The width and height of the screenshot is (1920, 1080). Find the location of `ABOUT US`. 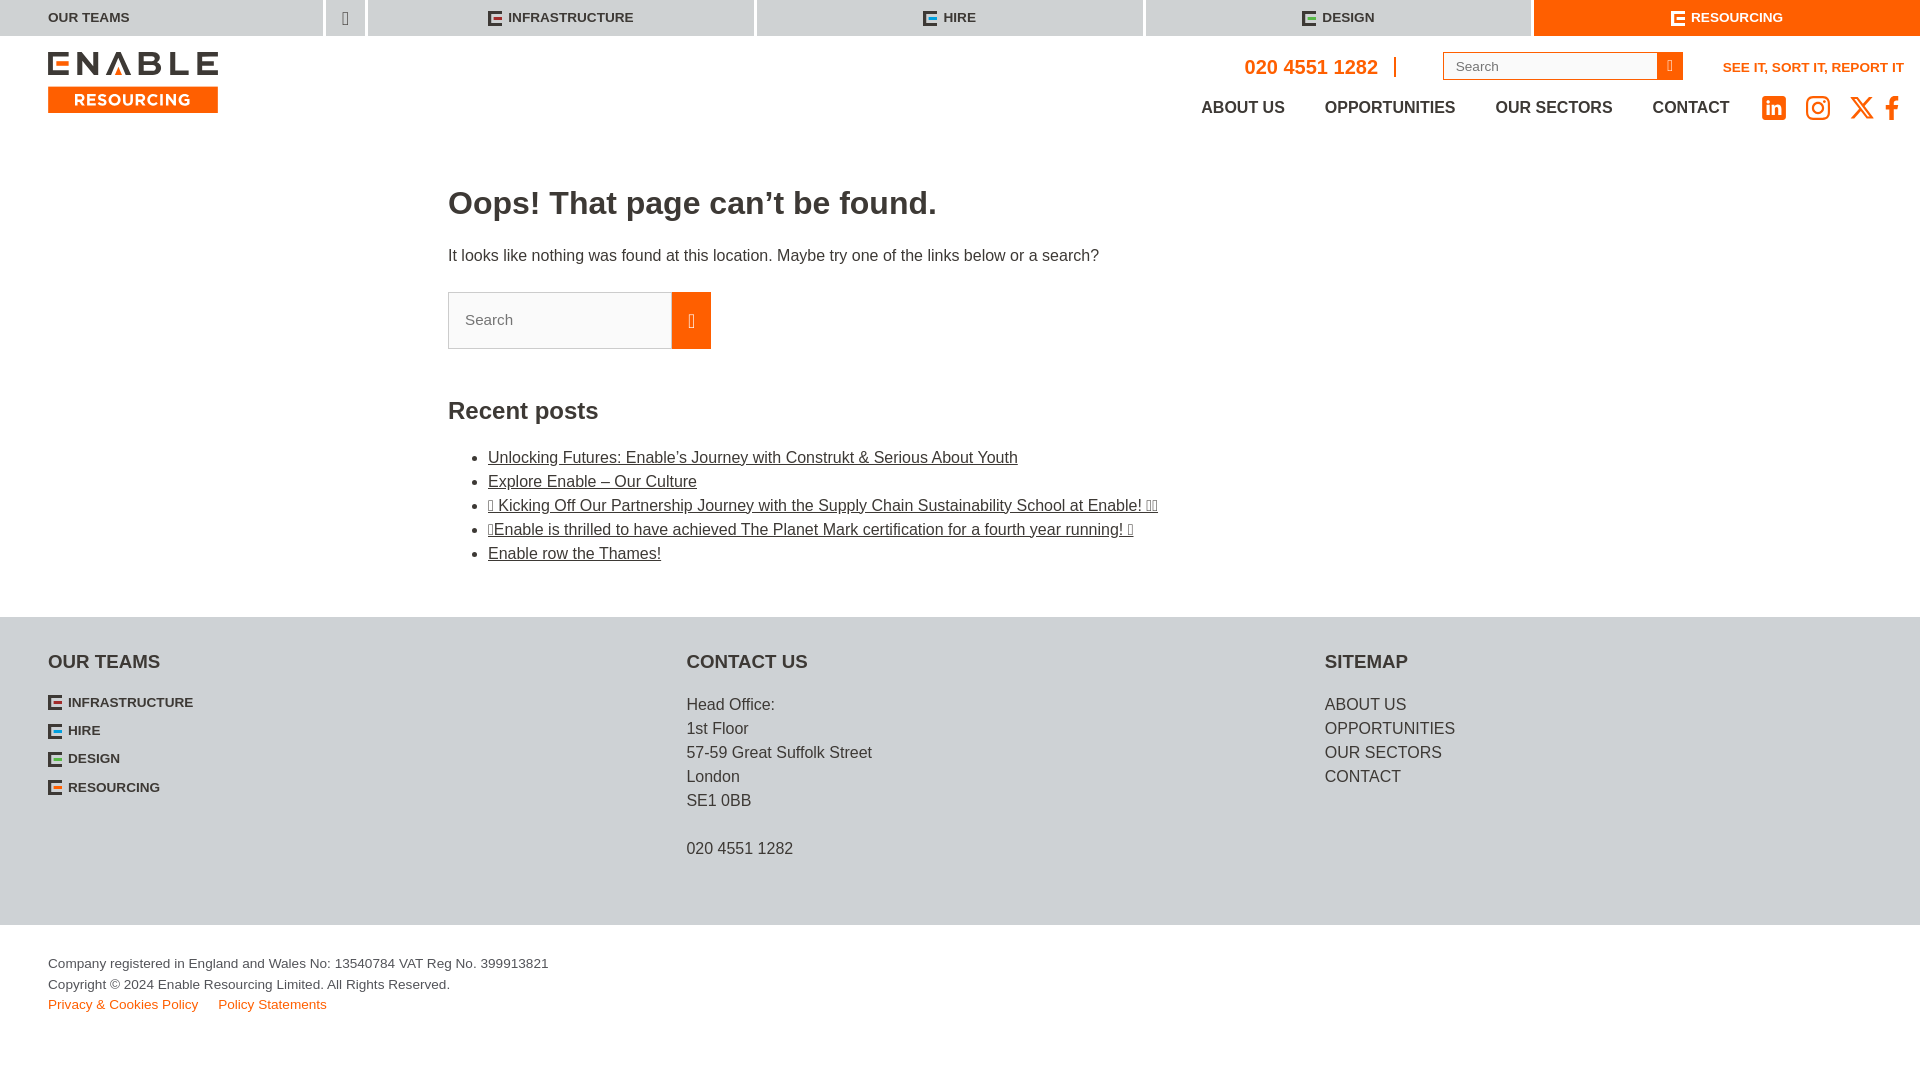

ABOUT US is located at coordinates (1242, 108).